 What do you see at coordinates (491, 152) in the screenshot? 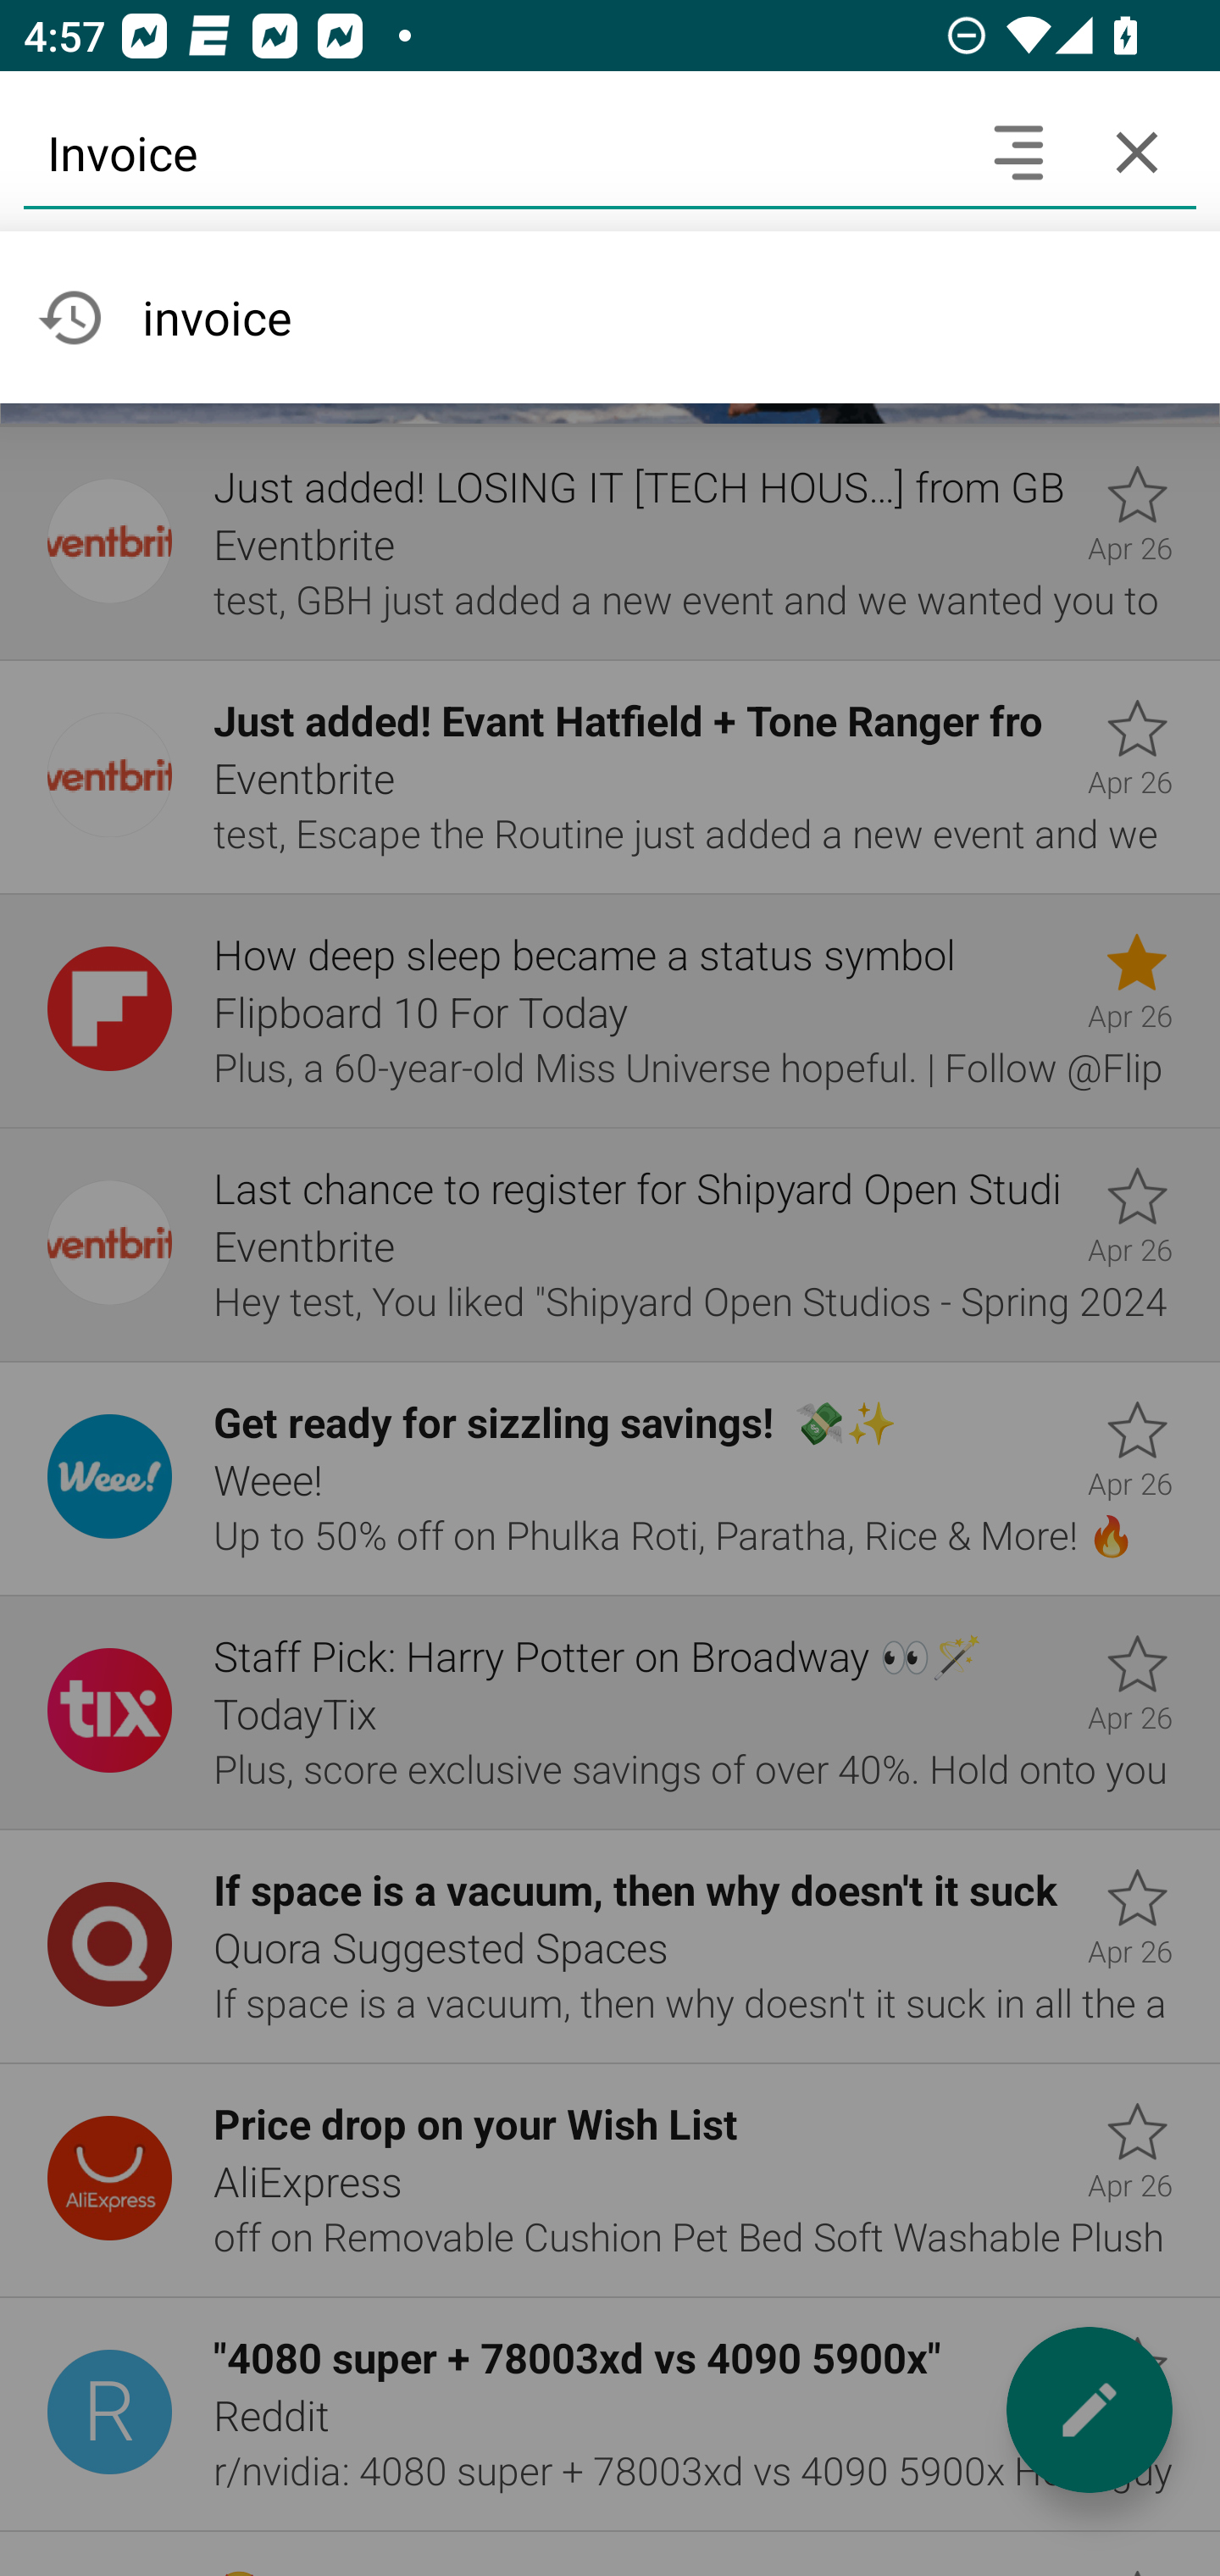
I see `Invoice` at bounding box center [491, 152].